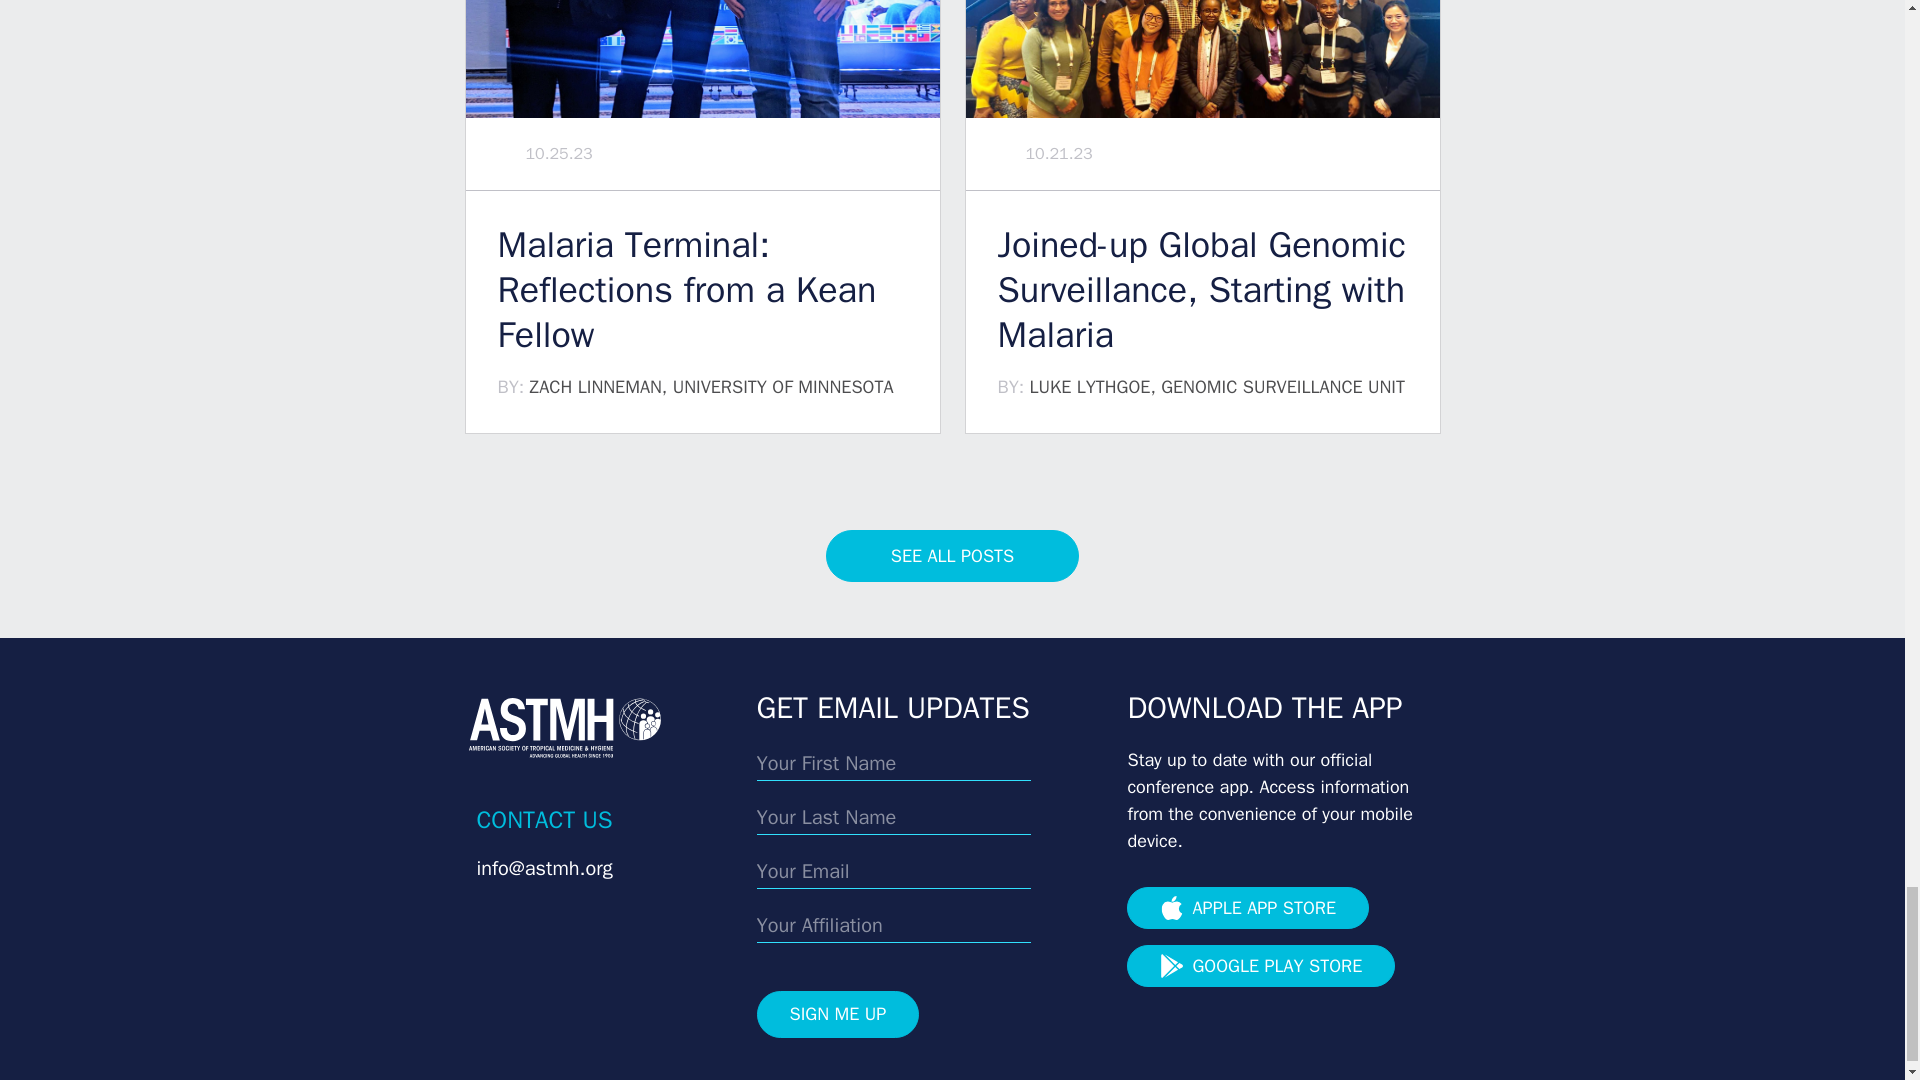  Describe the element at coordinates (838, 1014) in the screenshot. I see `SIGN ME UP` at that location.